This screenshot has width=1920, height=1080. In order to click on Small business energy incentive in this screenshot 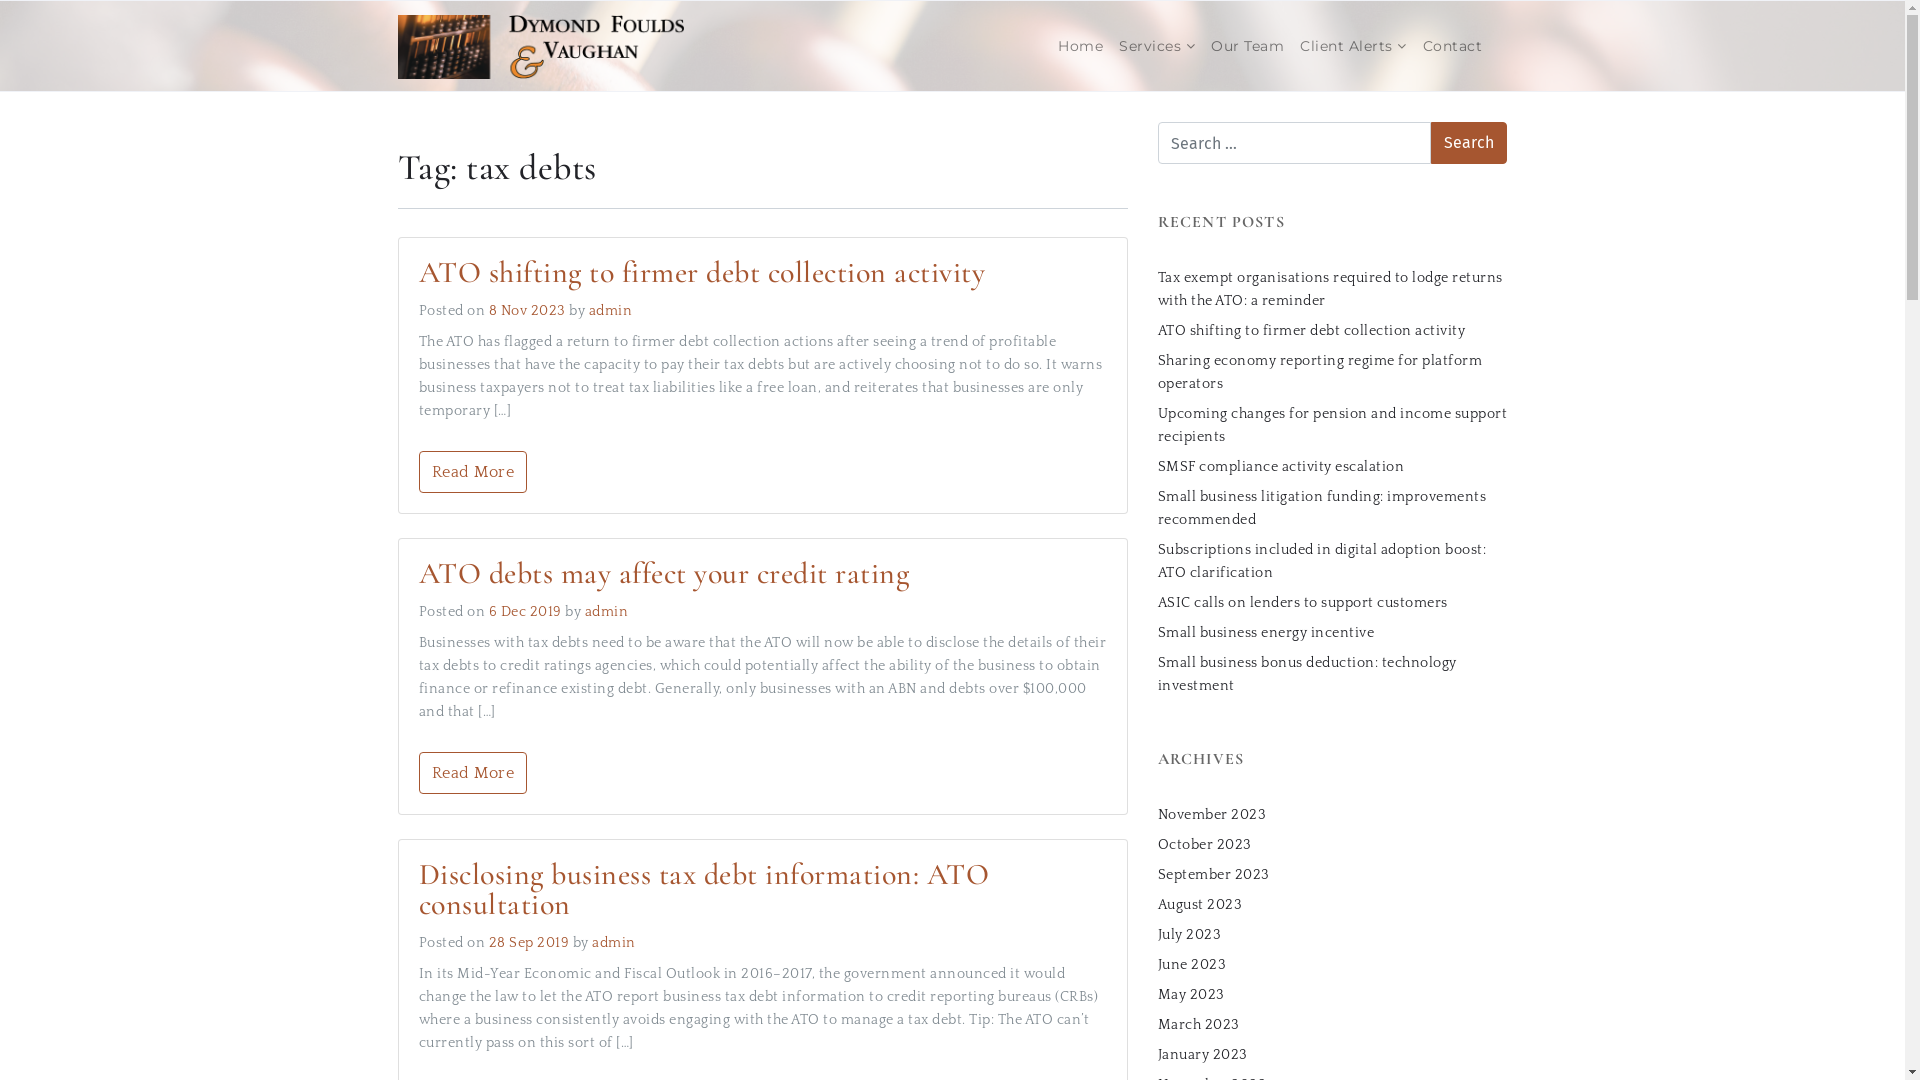, I will do `click(1266, 632)`.